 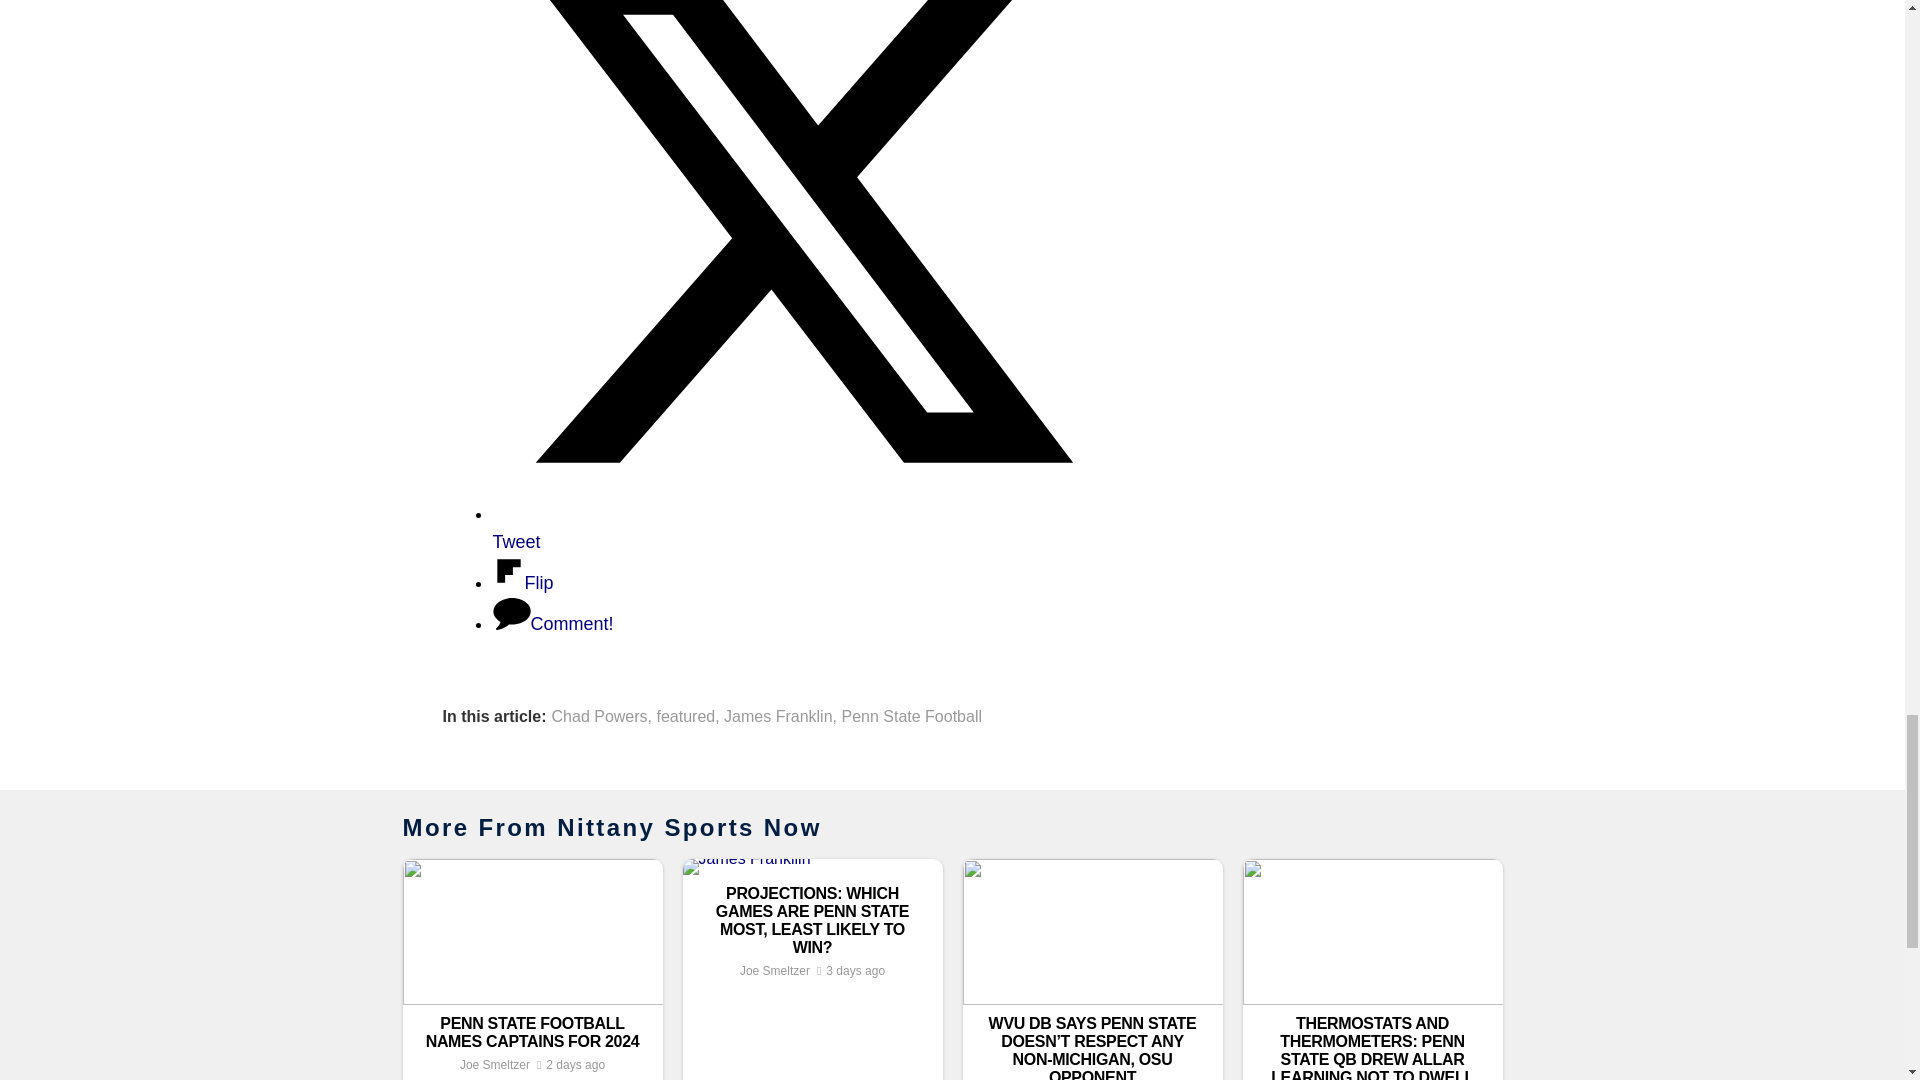 I want to click on Posts by Joe Smeltzer, so click(x=774, y=971).